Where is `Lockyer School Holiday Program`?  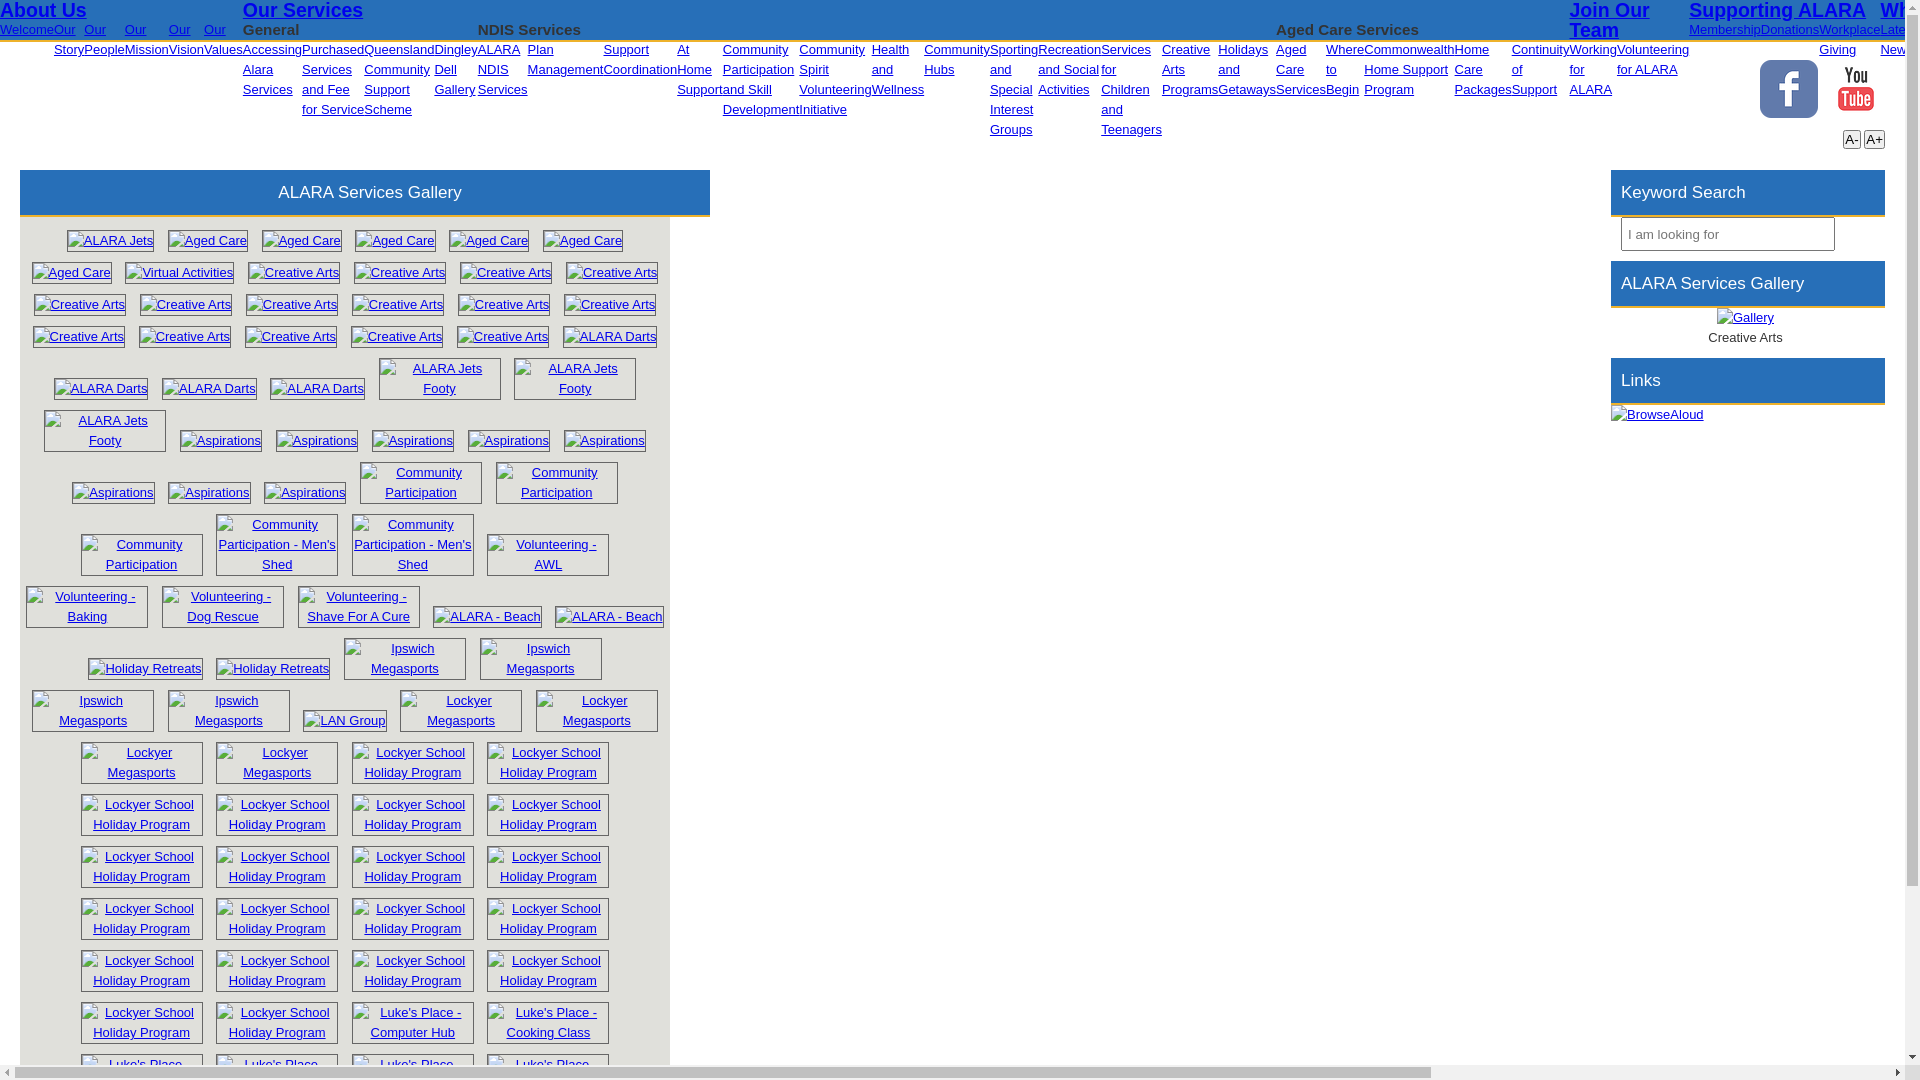
Lockyer School Holiday Program is located at coordinates (142, 980).